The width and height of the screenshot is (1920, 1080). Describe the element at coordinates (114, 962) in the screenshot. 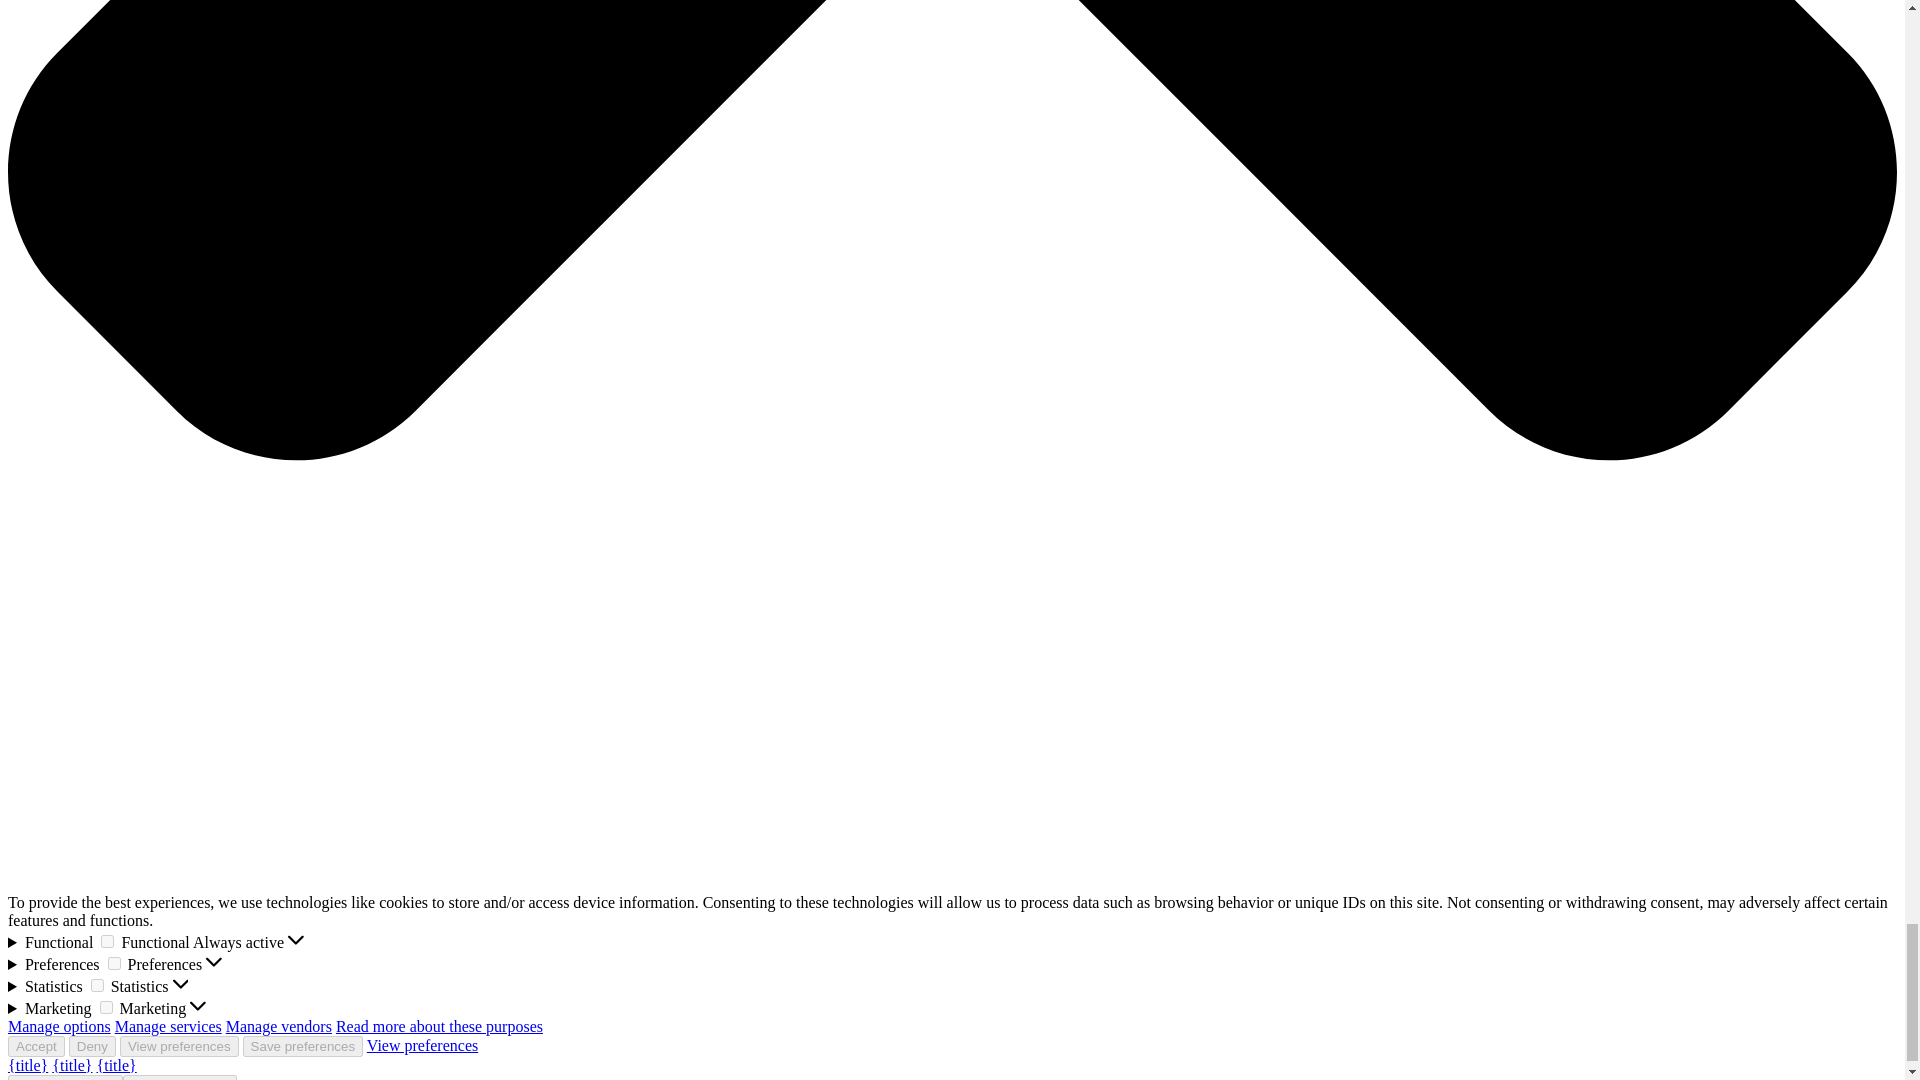

I see `1` at that location.